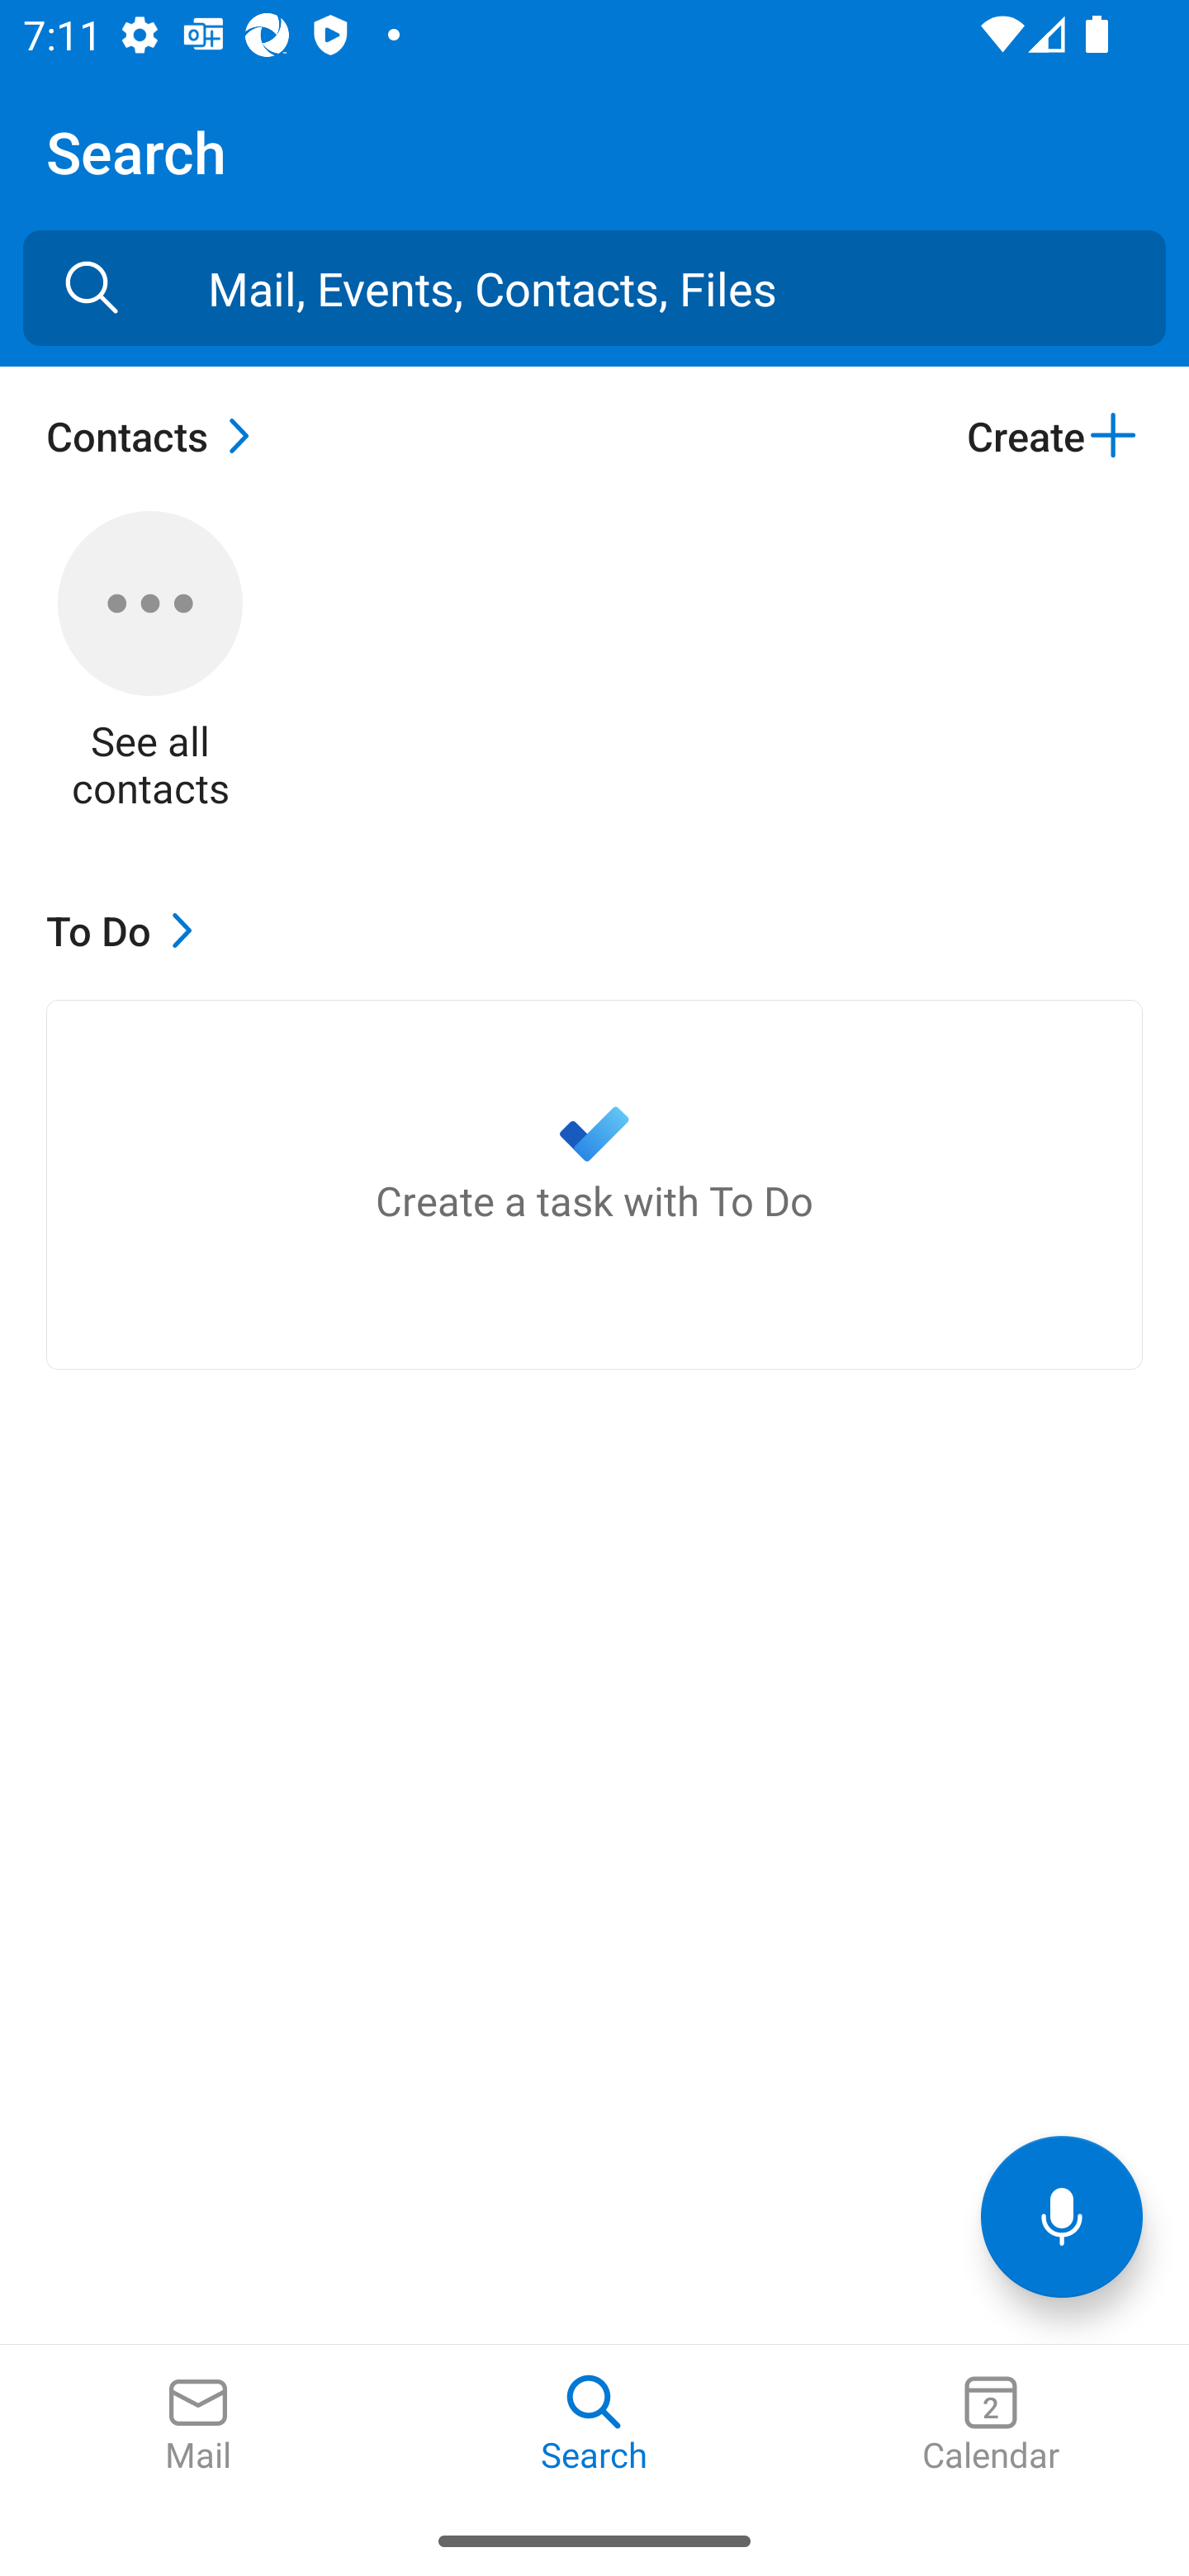 This screenshot has height=2576, width=1189. I want to click on Search Mail, Events, Contacts, Files, so click(92, 287).